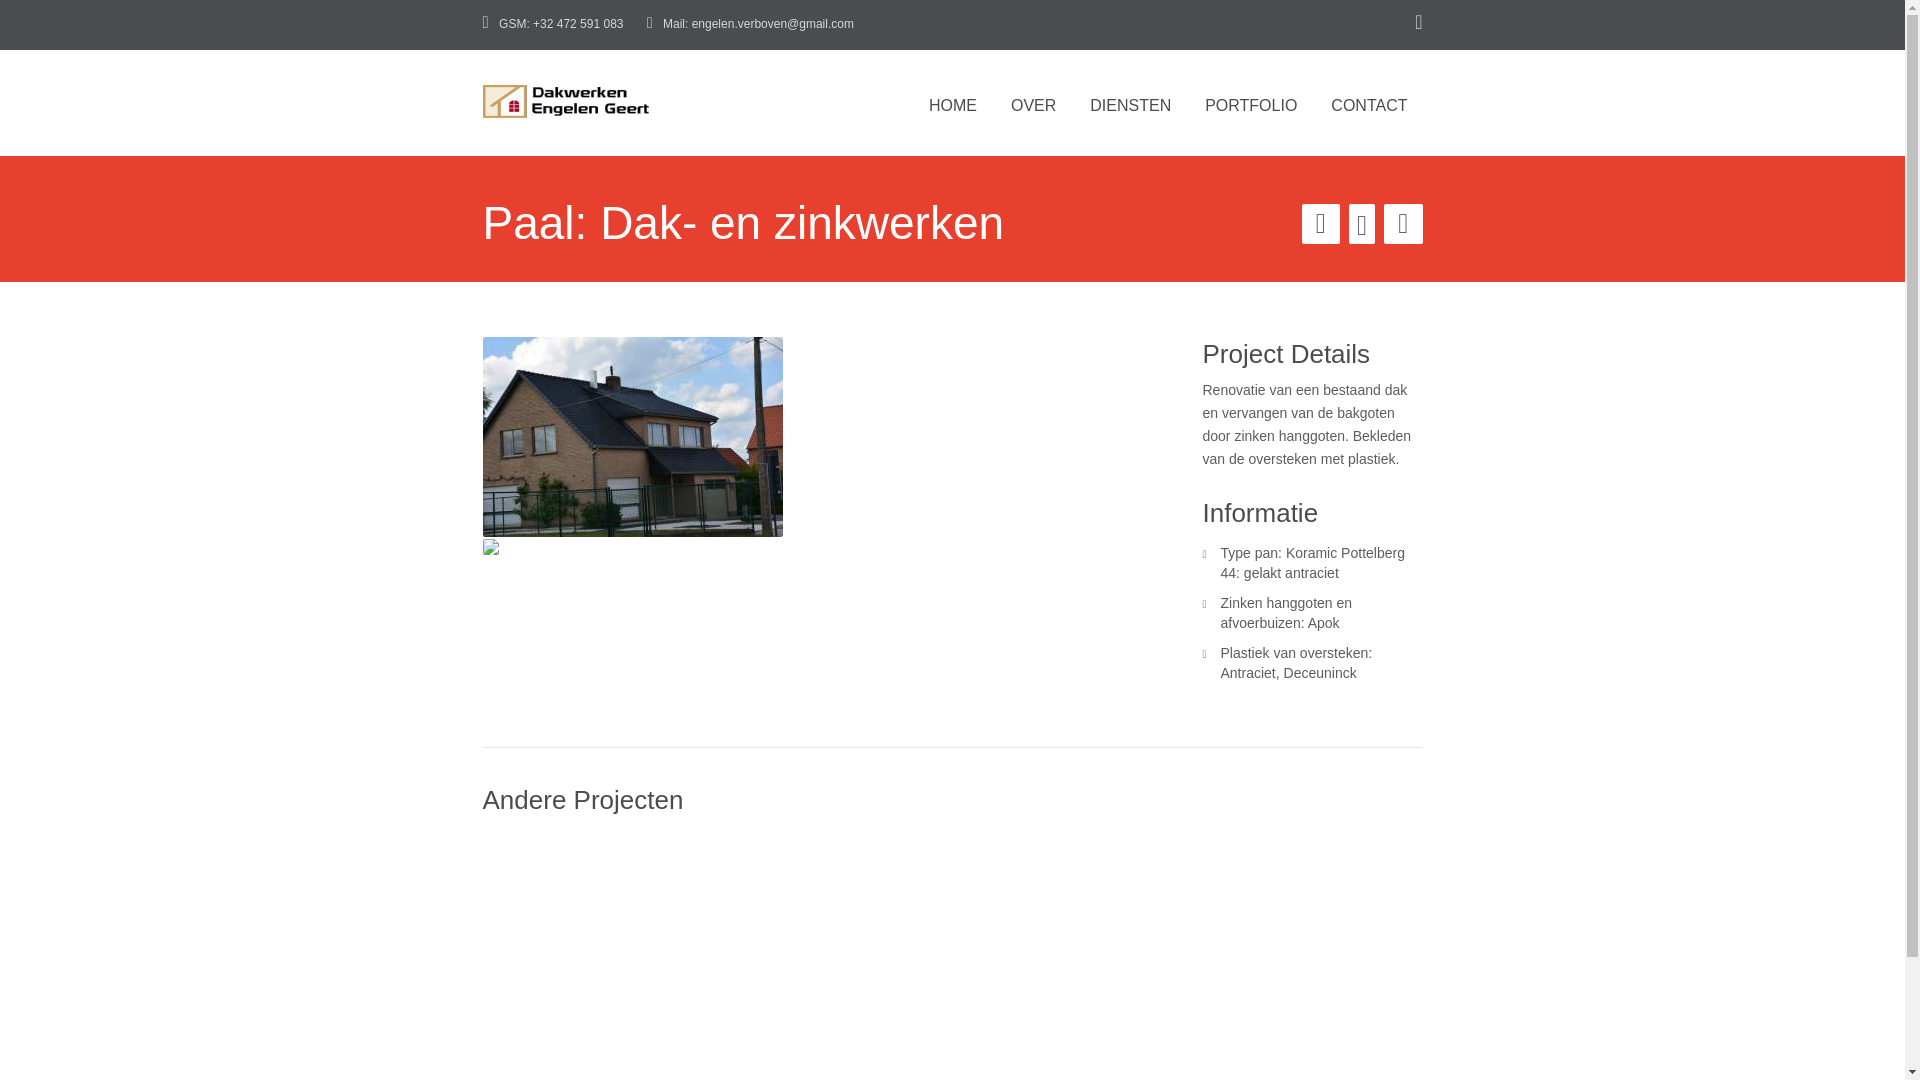 The height and width of the screenshot is (1080, 1920). What do you see at coordinates (552, 24) in the screenshot?
I see `GSM: +32 472 591 083` at bounding box center [552, 24].